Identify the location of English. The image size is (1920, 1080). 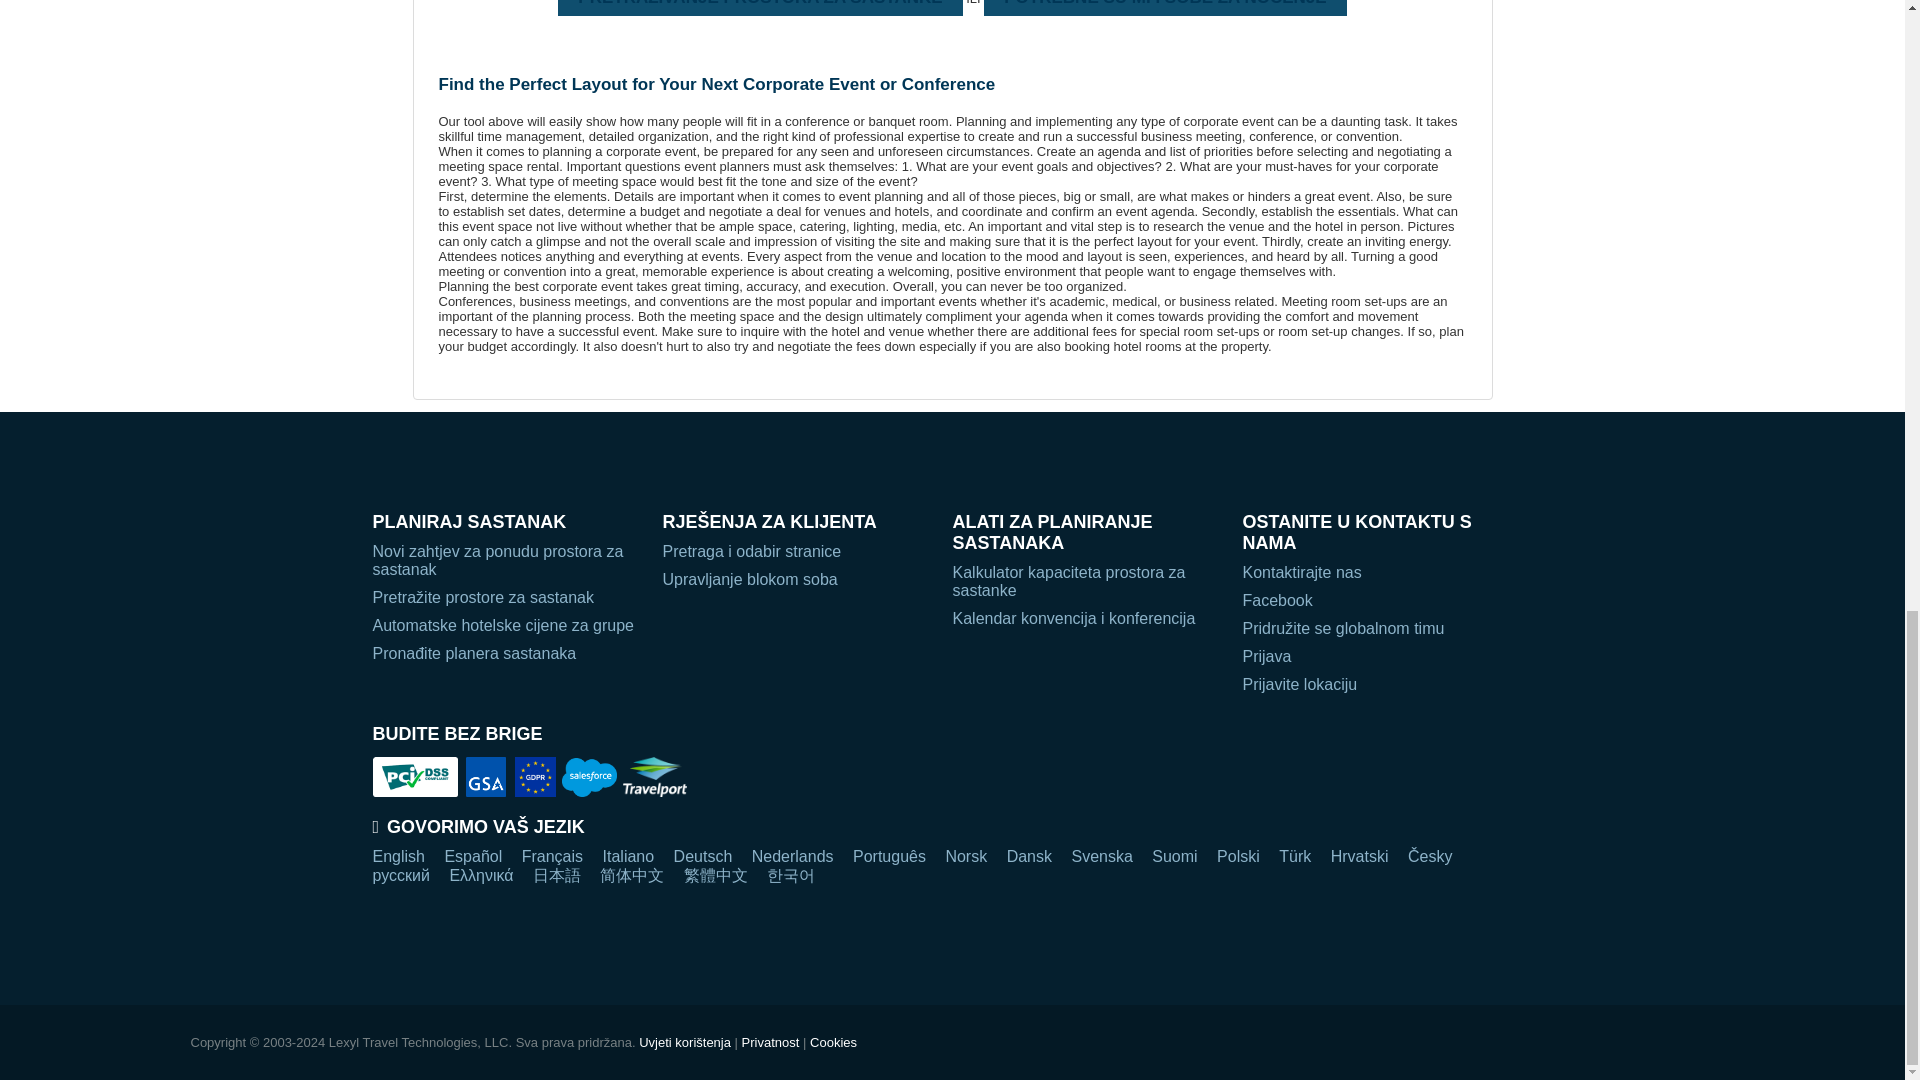
(398, 856).